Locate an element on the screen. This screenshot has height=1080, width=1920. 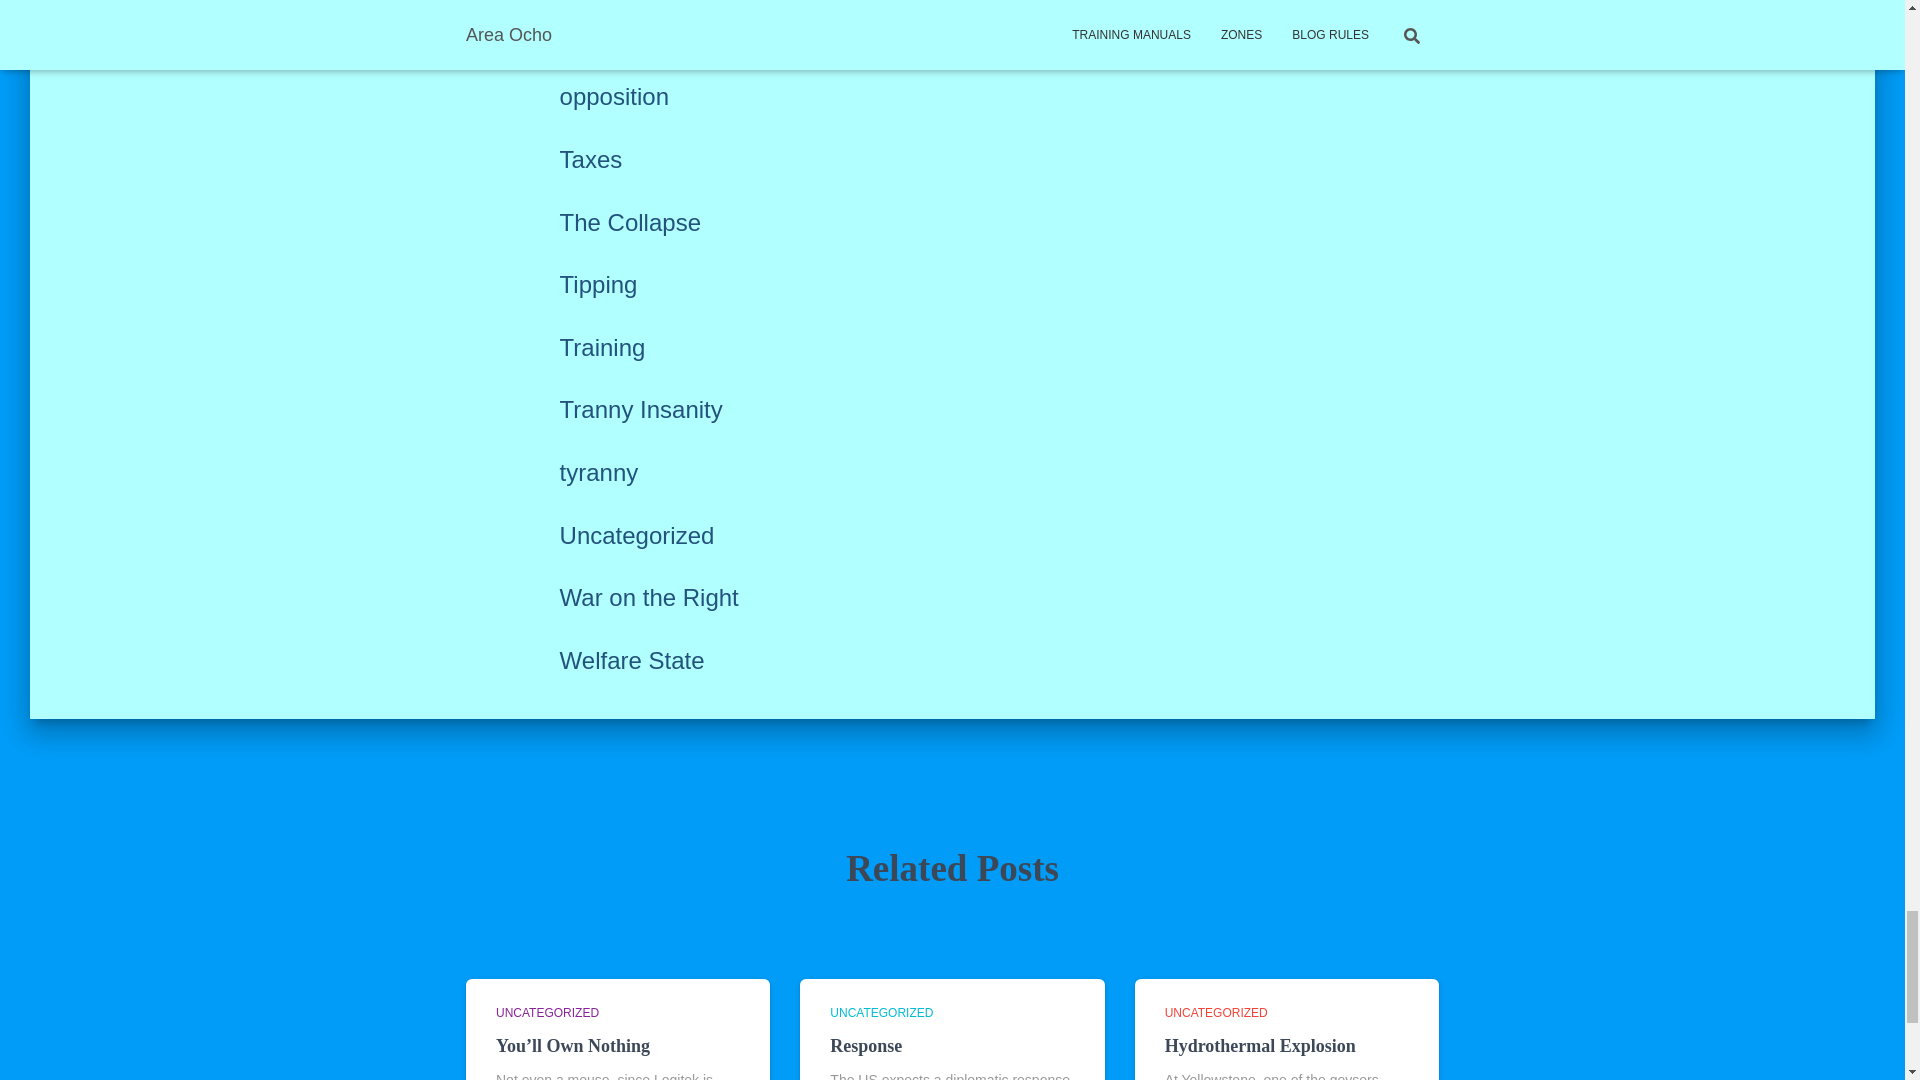
View all posts in Uncategorized is located at coordinates (1216, 1012).